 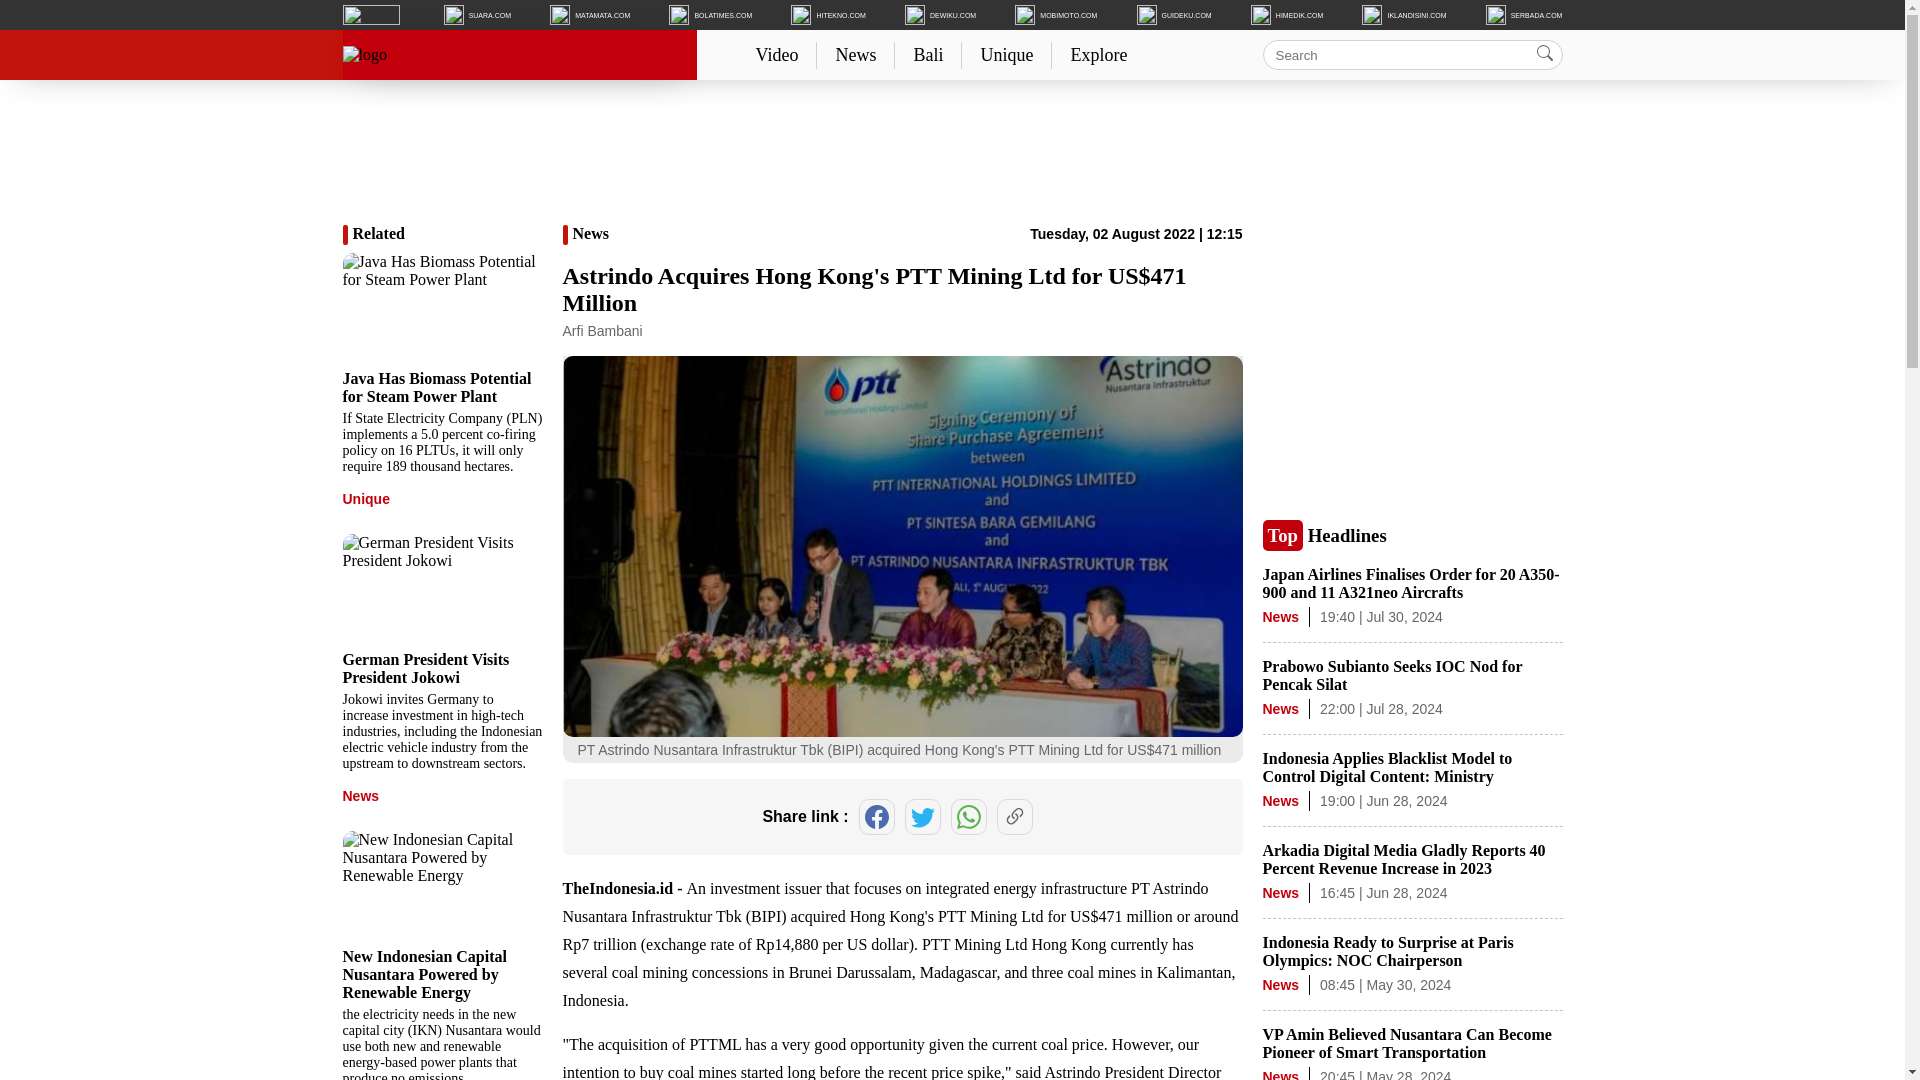 I want to click on German President Visits President Jokowi, so click(x=441, y=589).